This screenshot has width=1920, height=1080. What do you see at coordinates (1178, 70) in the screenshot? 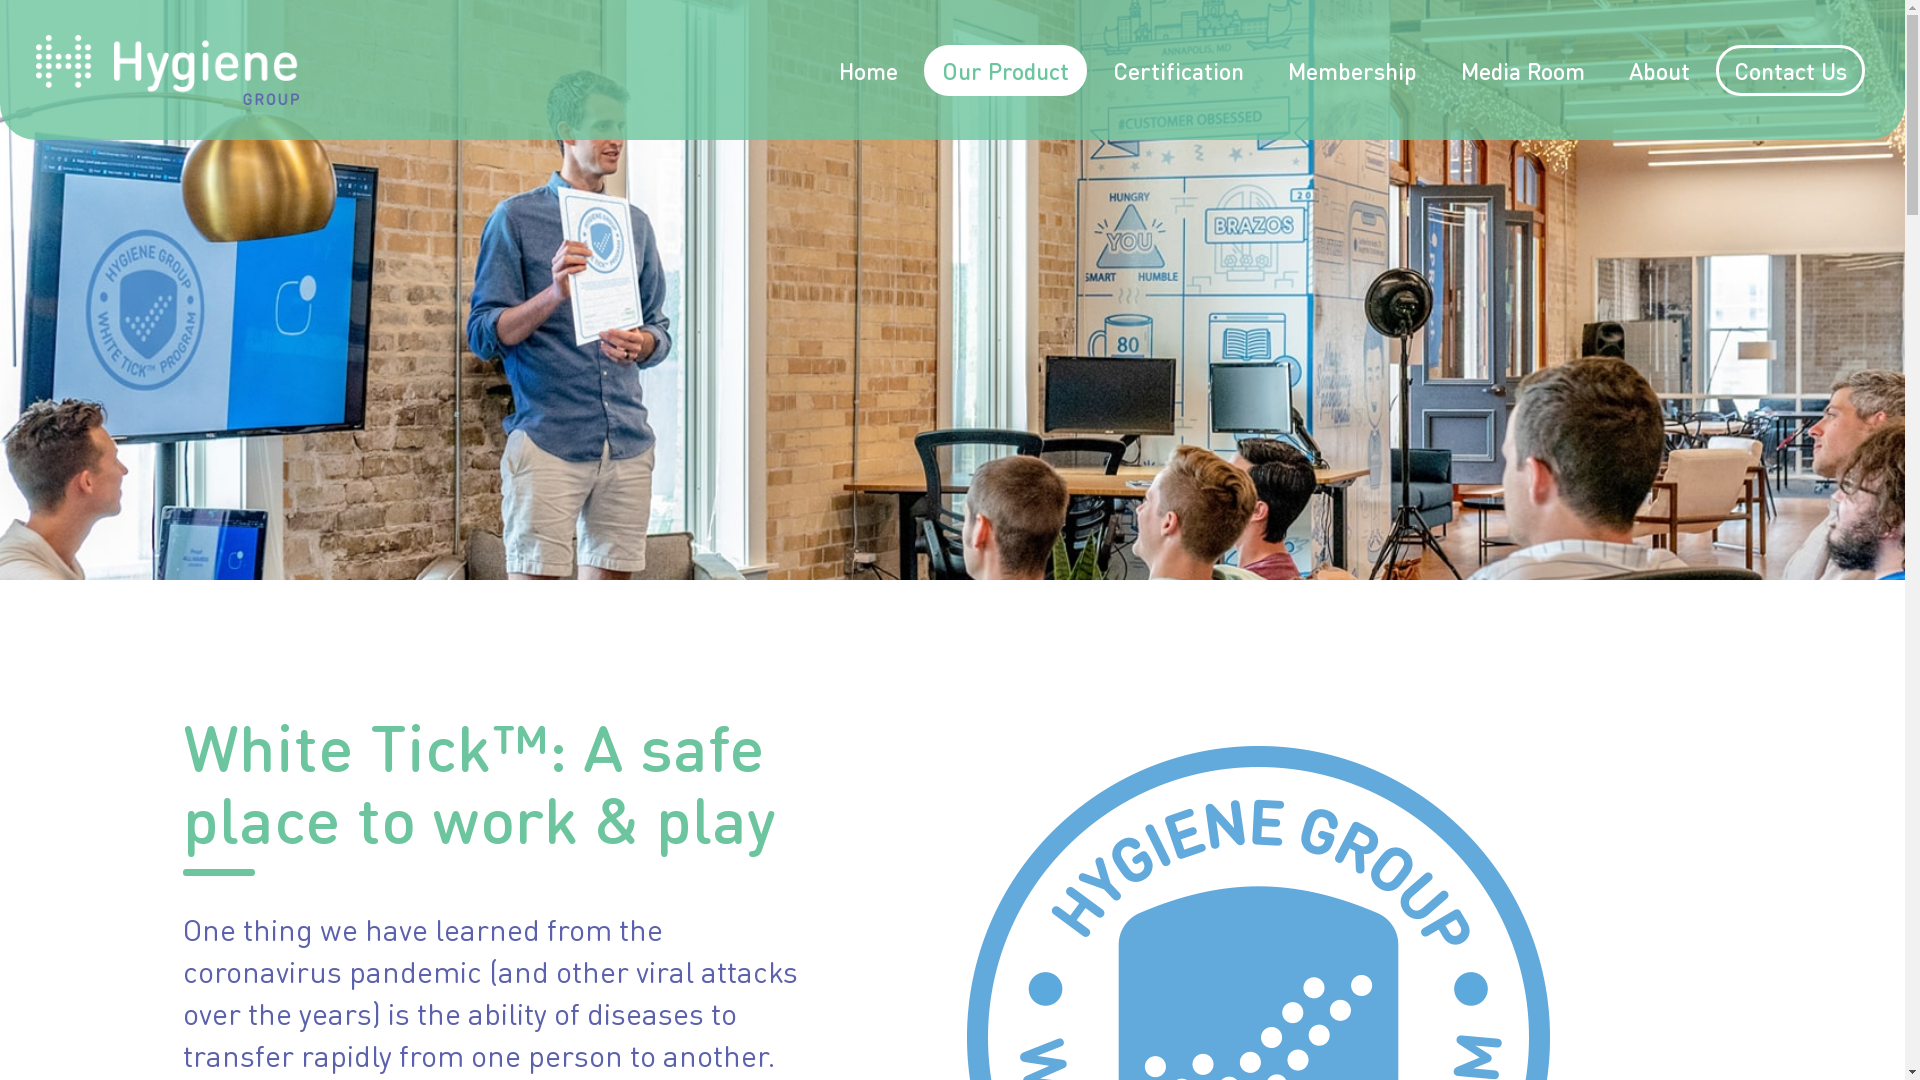
I see `Certification` at bounding box center [1178, 70].